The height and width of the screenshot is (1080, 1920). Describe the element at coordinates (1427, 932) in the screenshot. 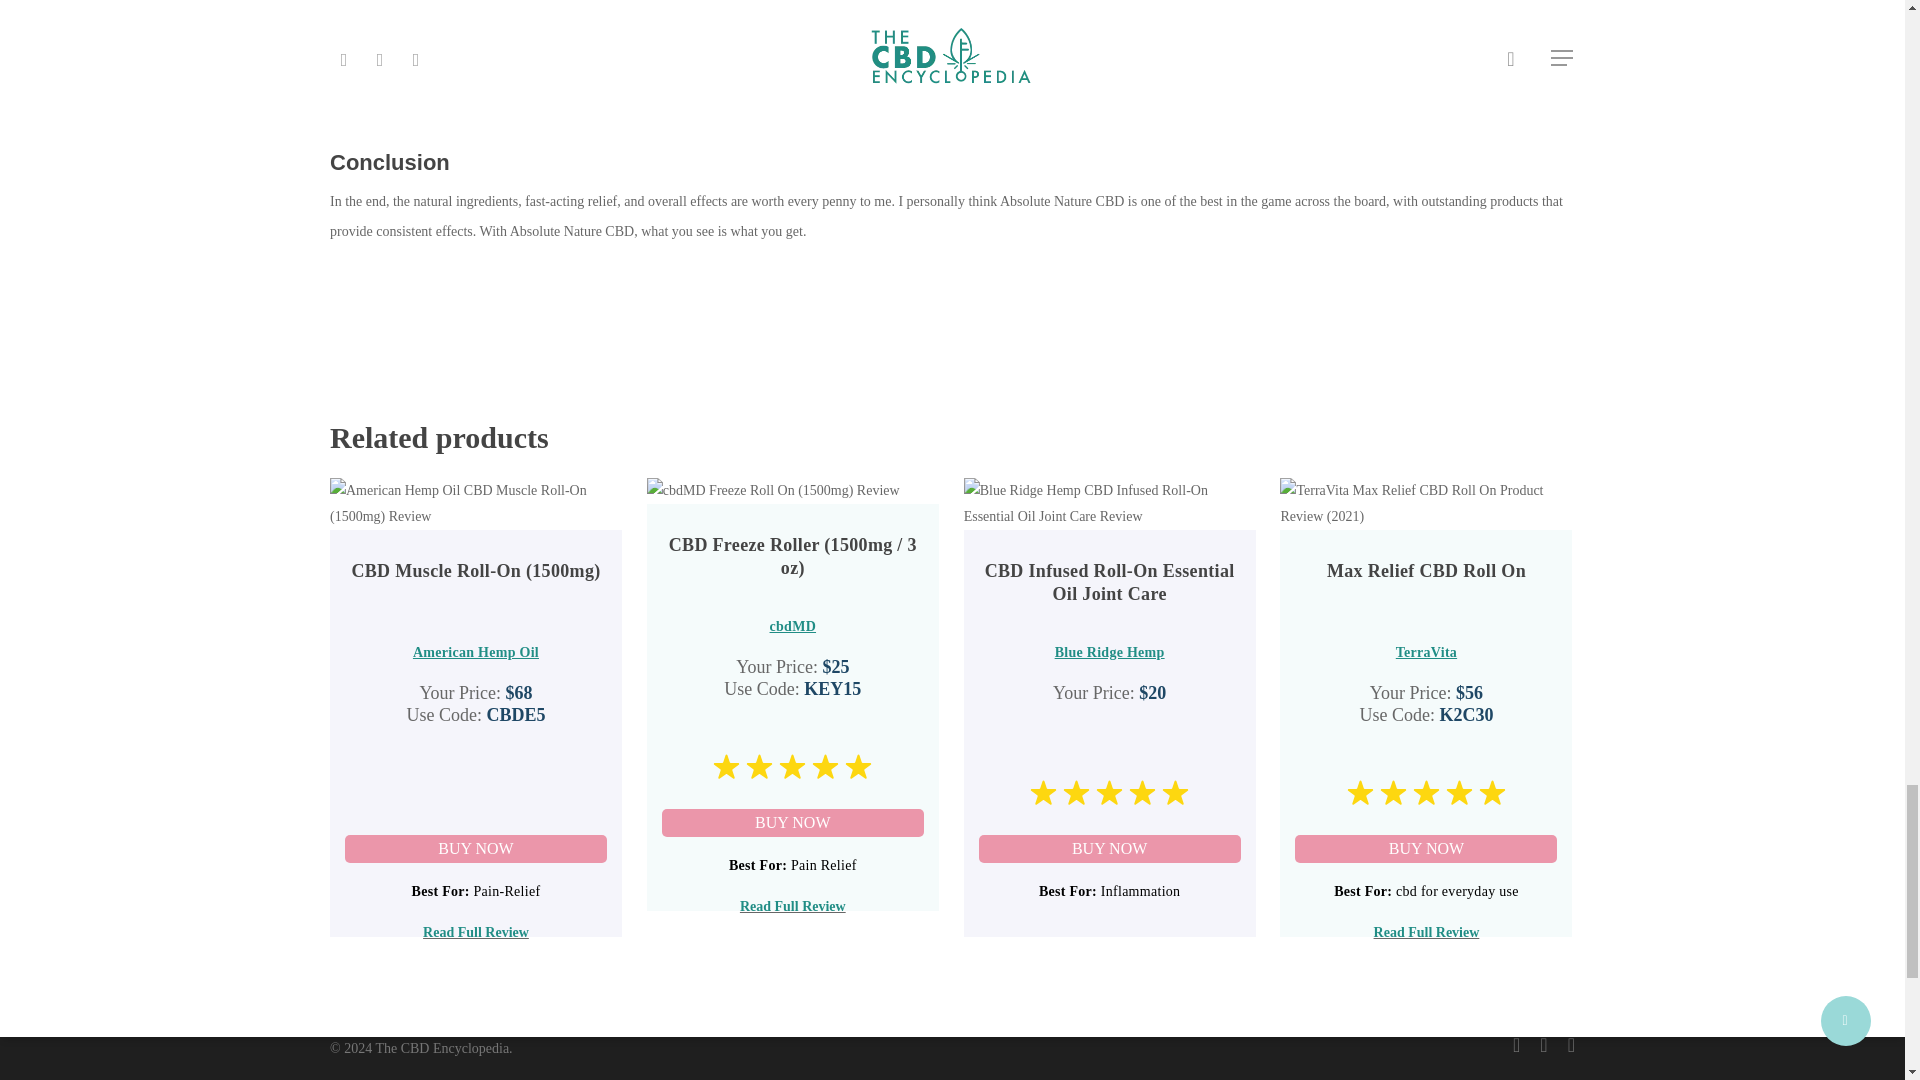

I see `Read Full Review` at that location.